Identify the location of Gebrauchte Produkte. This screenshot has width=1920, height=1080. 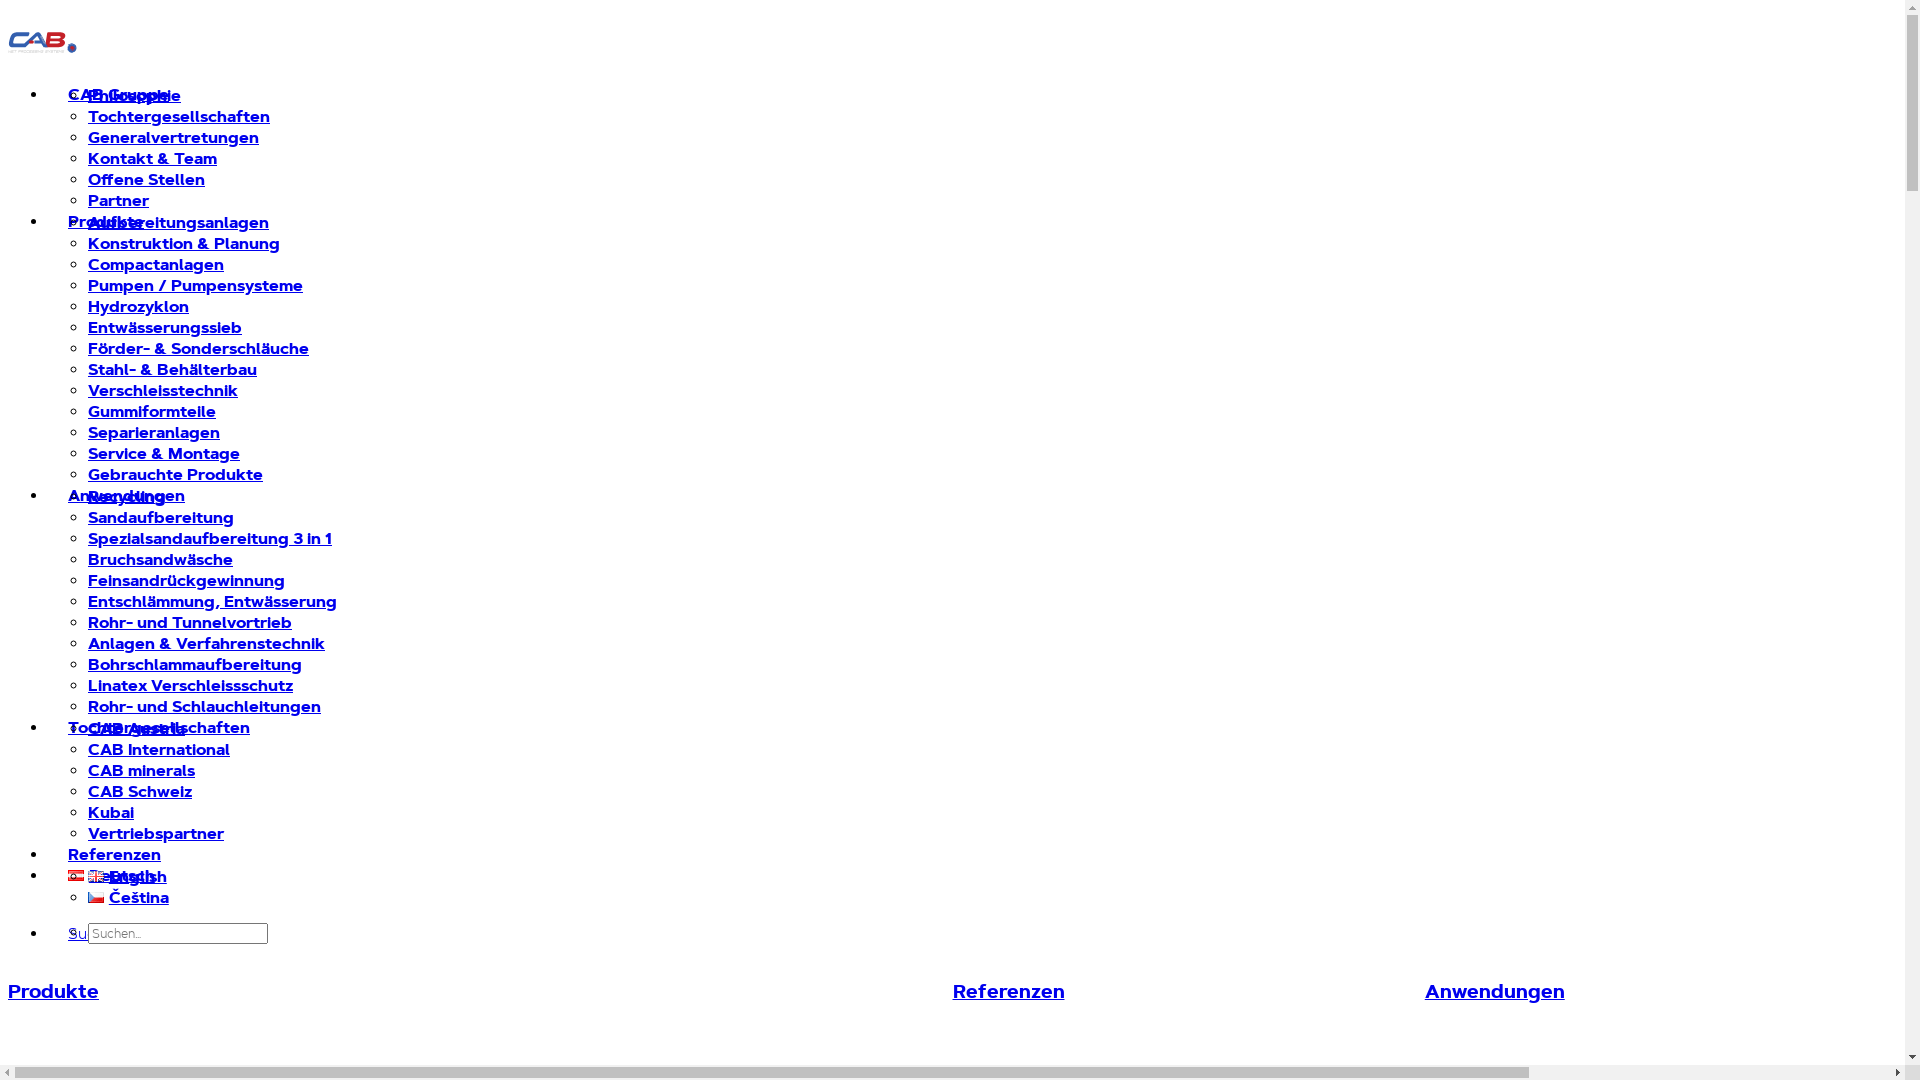
(176, 474).